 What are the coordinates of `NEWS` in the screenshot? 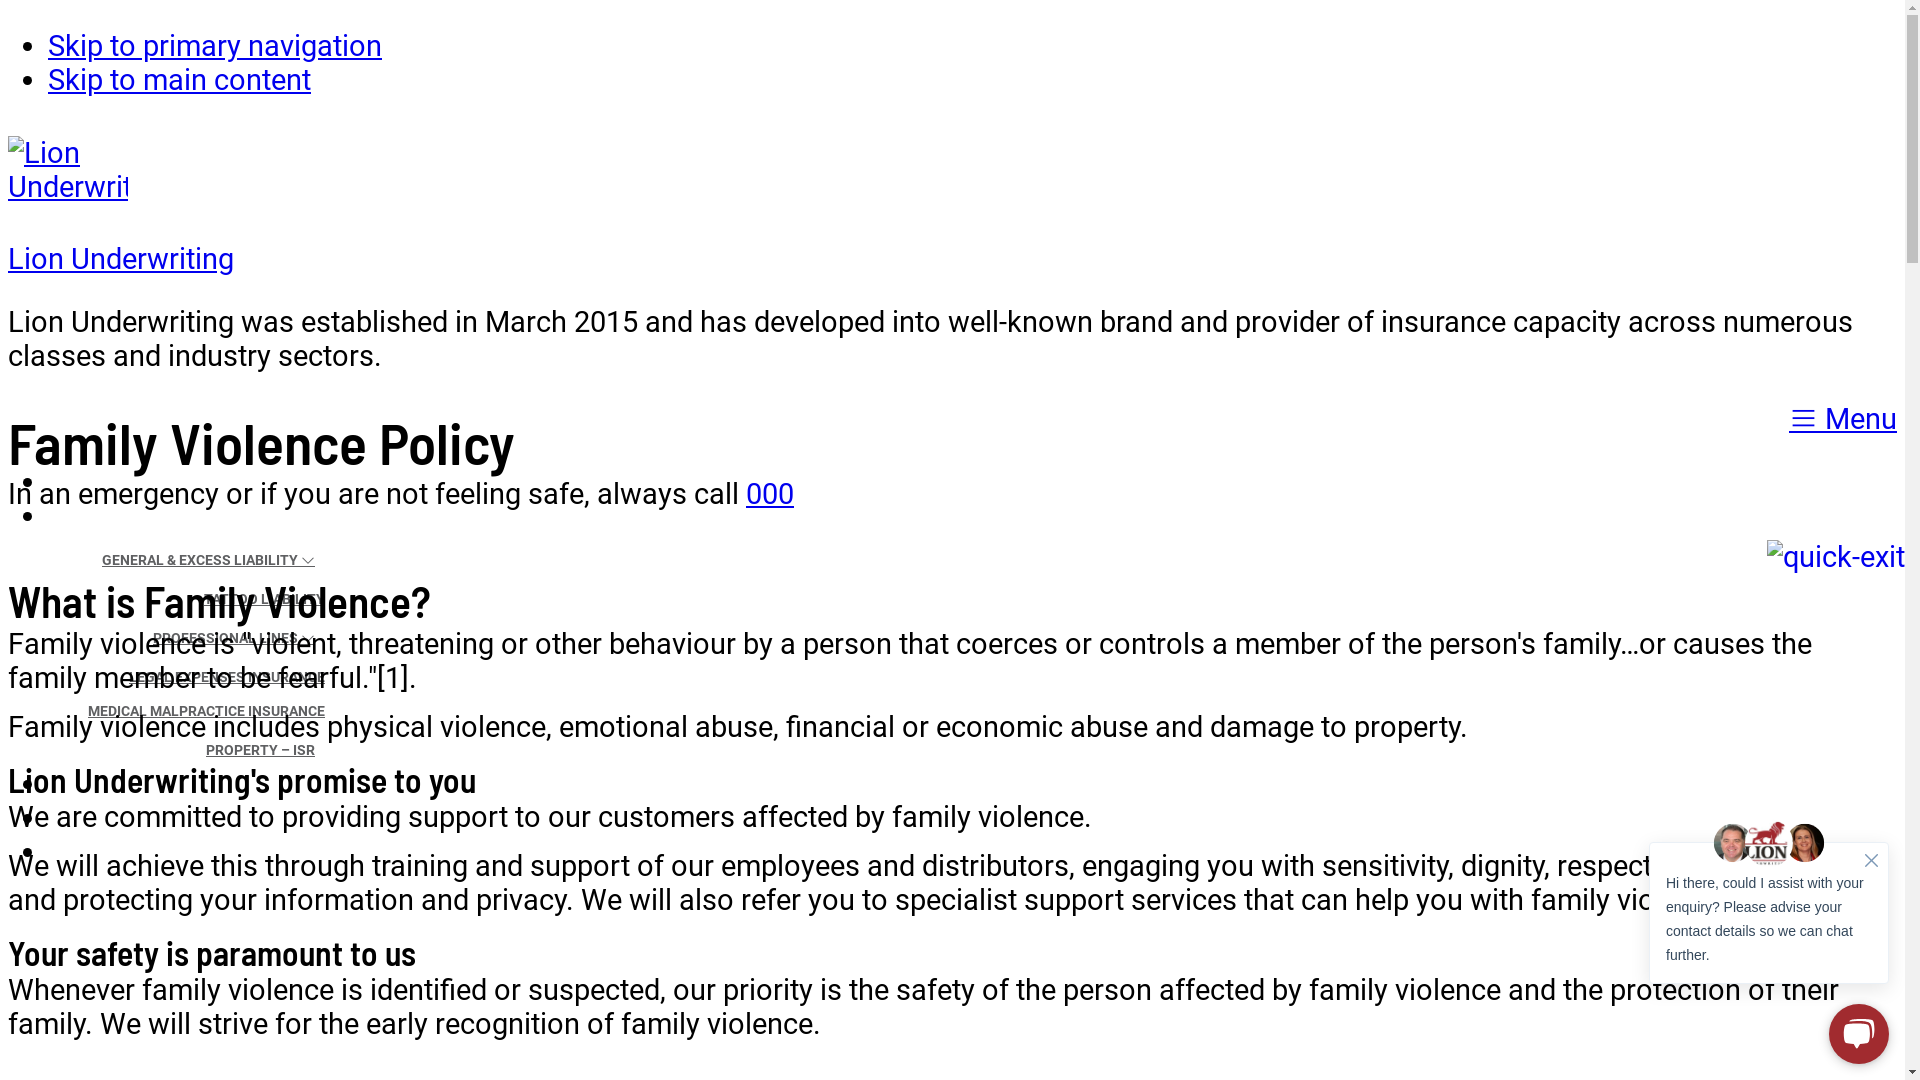 It's located at (1862, 810).